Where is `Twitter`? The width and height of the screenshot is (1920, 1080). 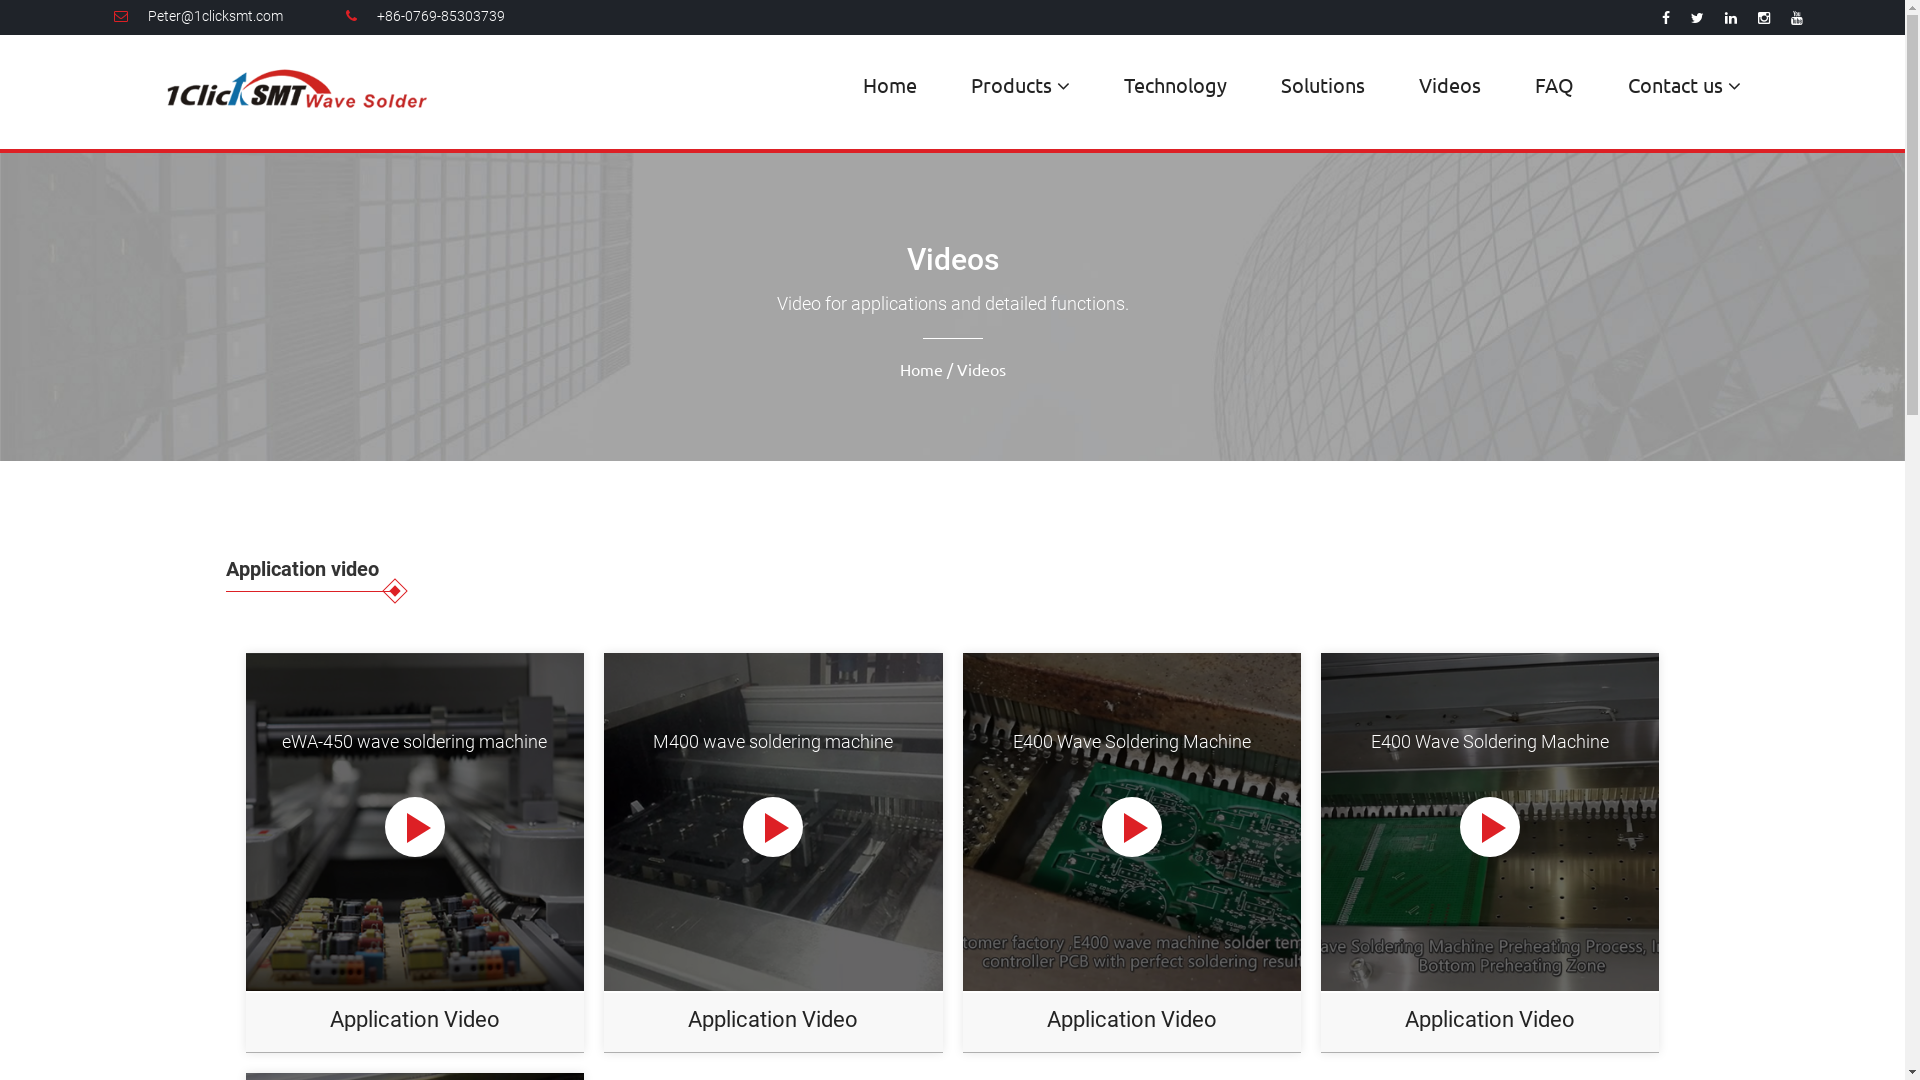 Twitter is located at coordinates (1698, 18).